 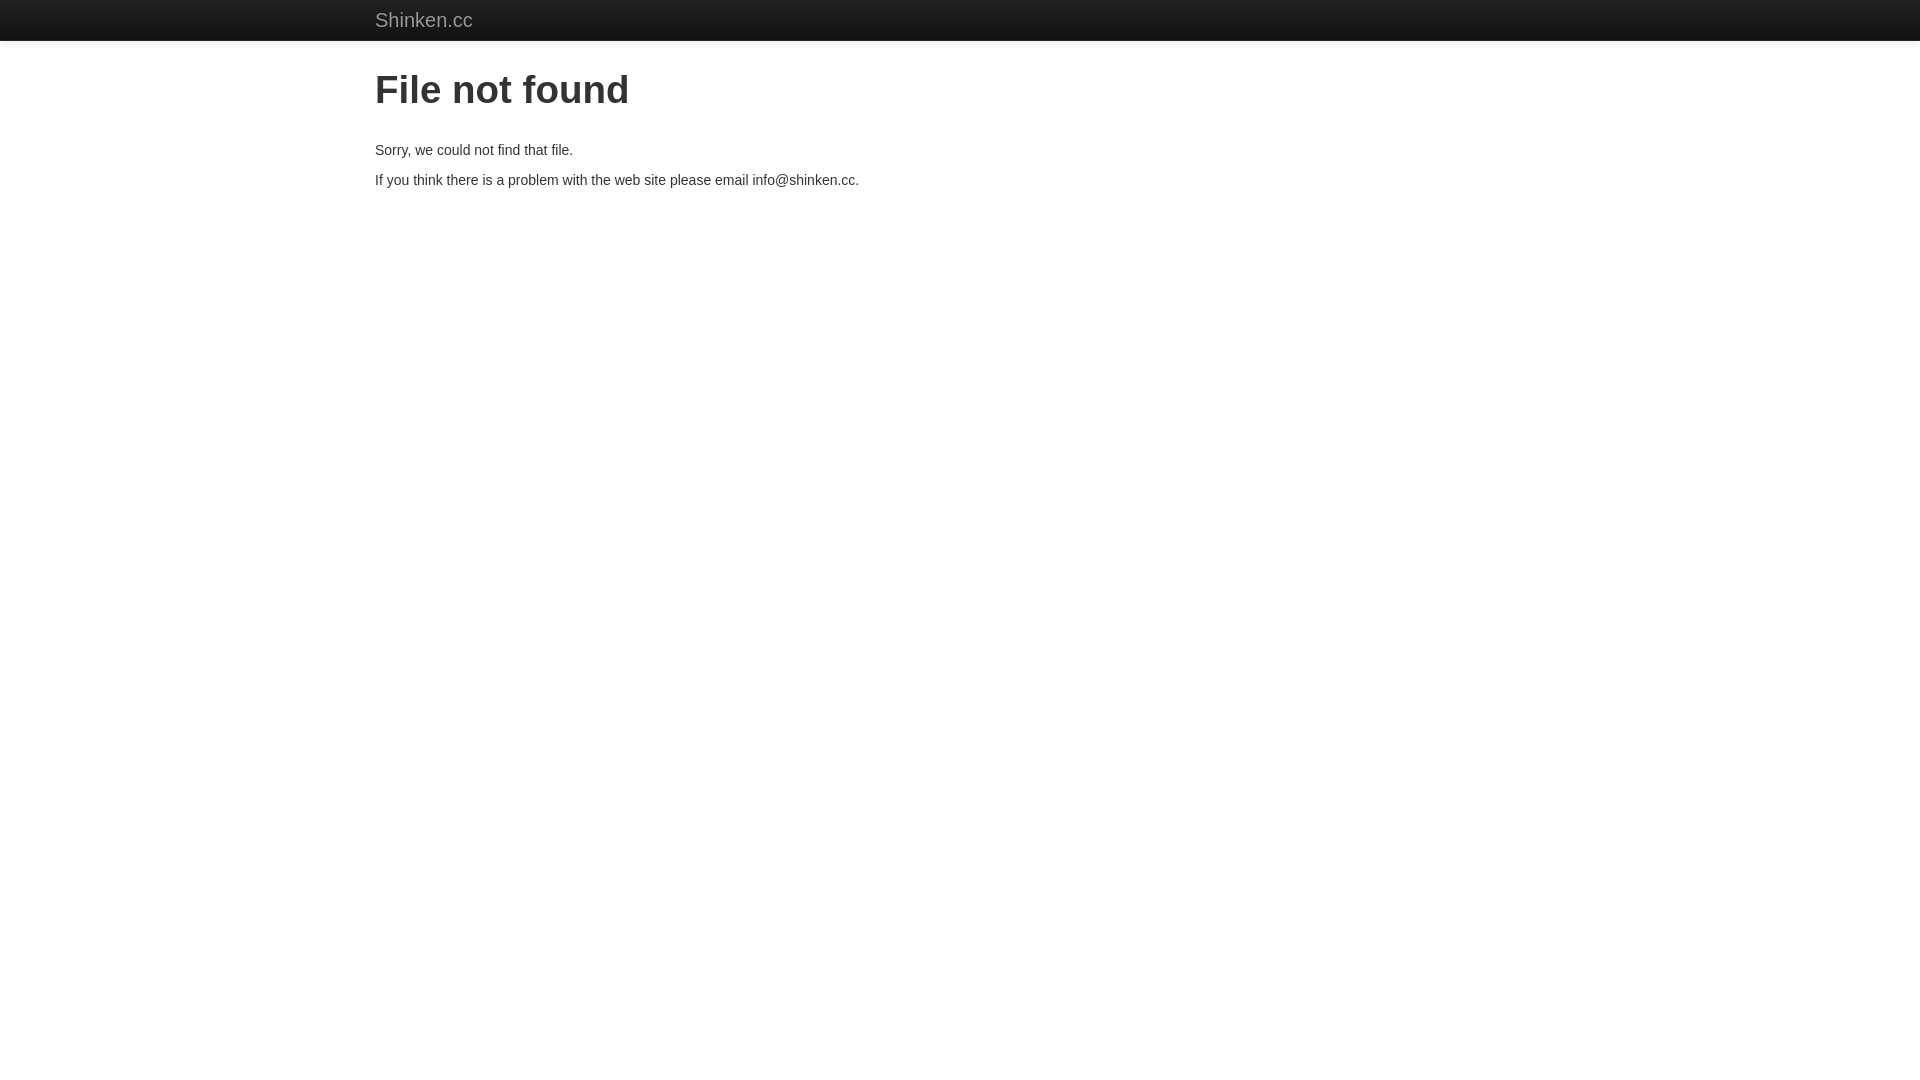 I want to click on Shinken.cc, so click(x=424, y=20).